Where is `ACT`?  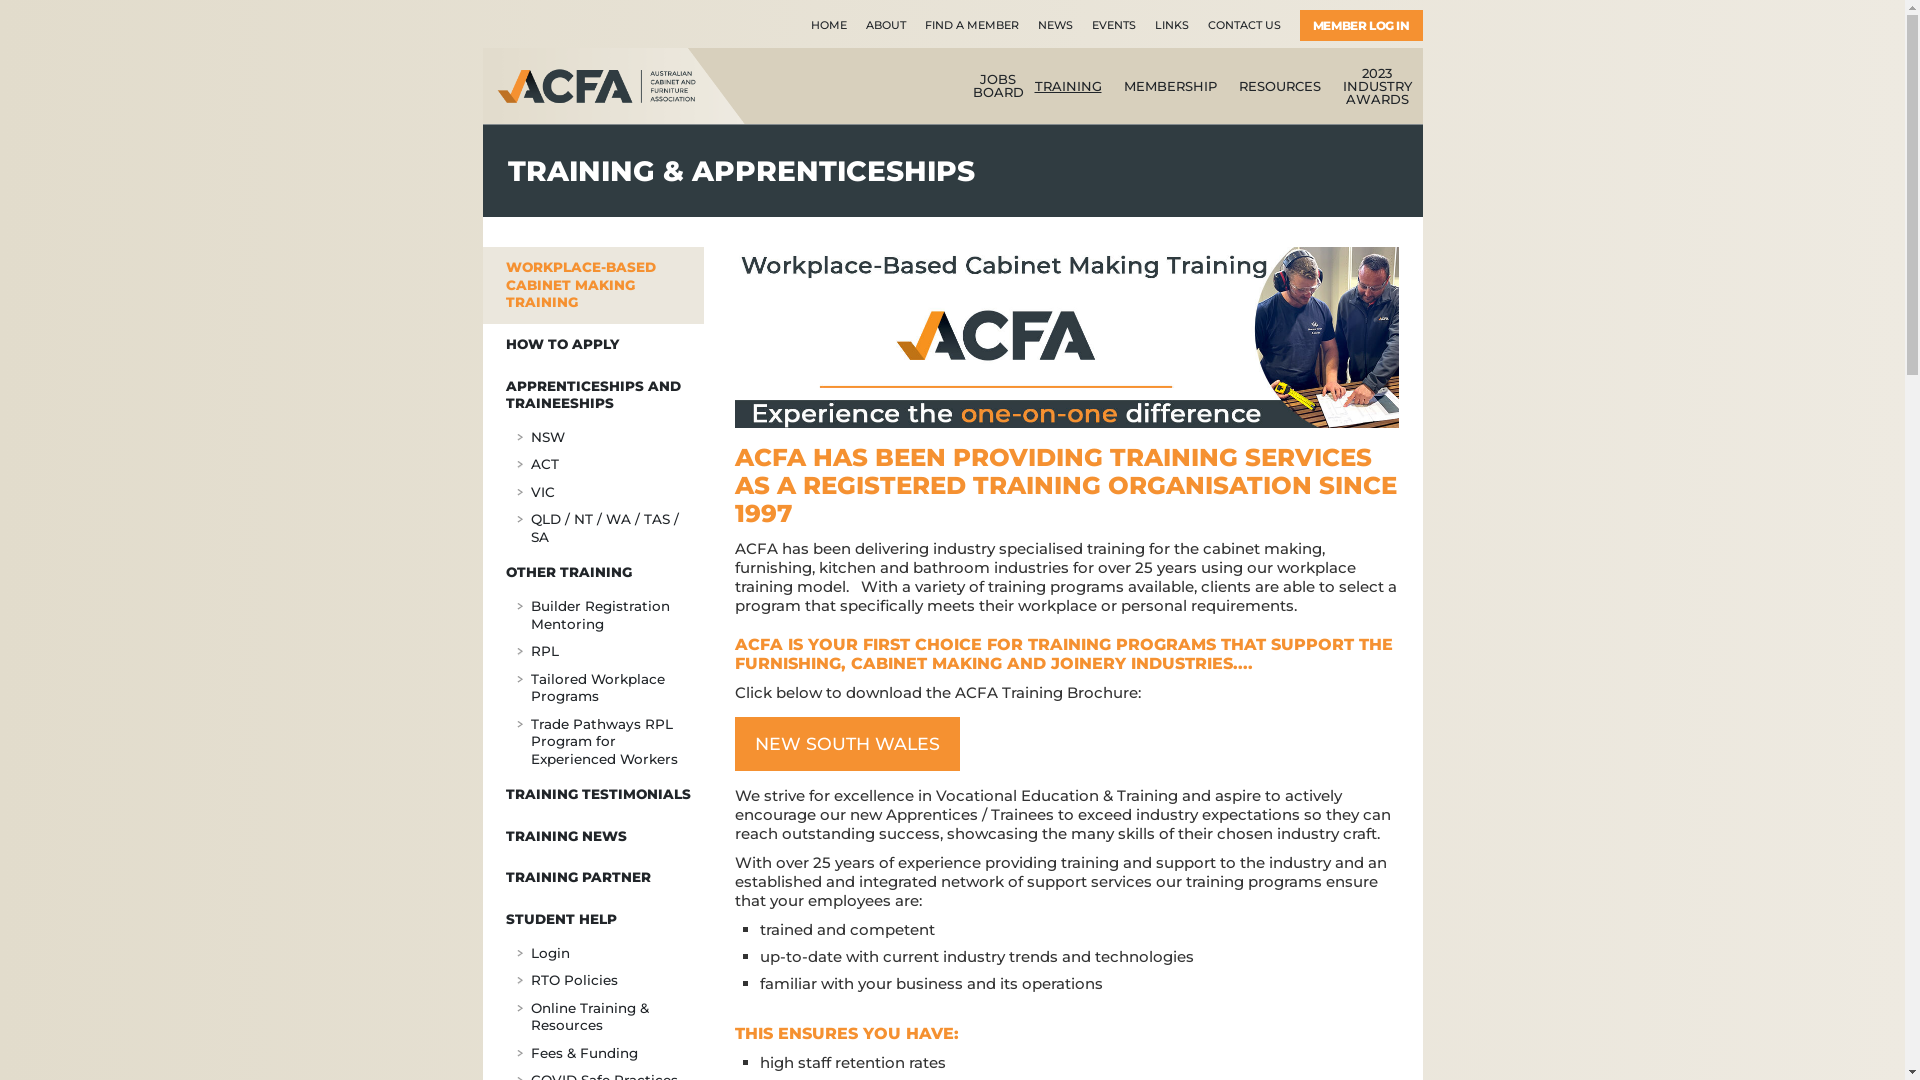
ACT is located at coordinates (592, 466).